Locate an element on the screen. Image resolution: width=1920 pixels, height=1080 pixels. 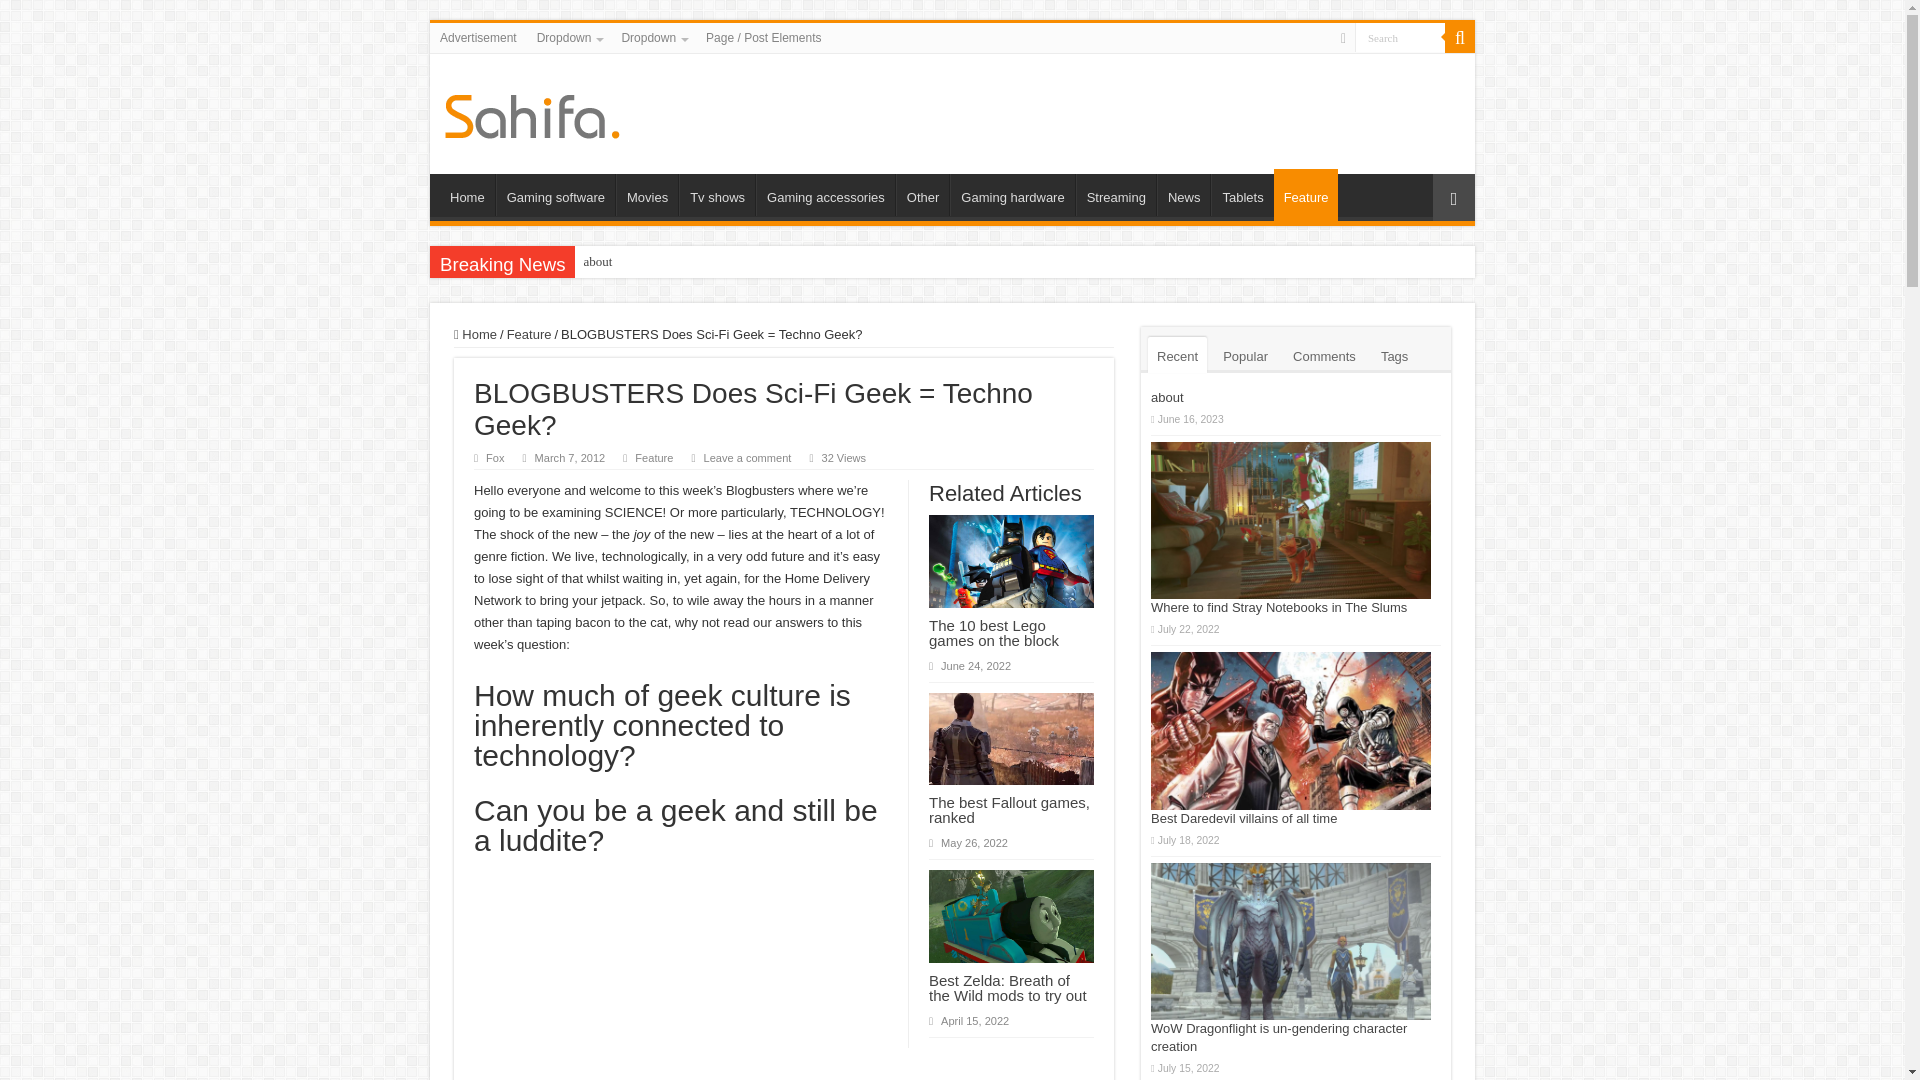
Home is located at coordinates (467, 194).